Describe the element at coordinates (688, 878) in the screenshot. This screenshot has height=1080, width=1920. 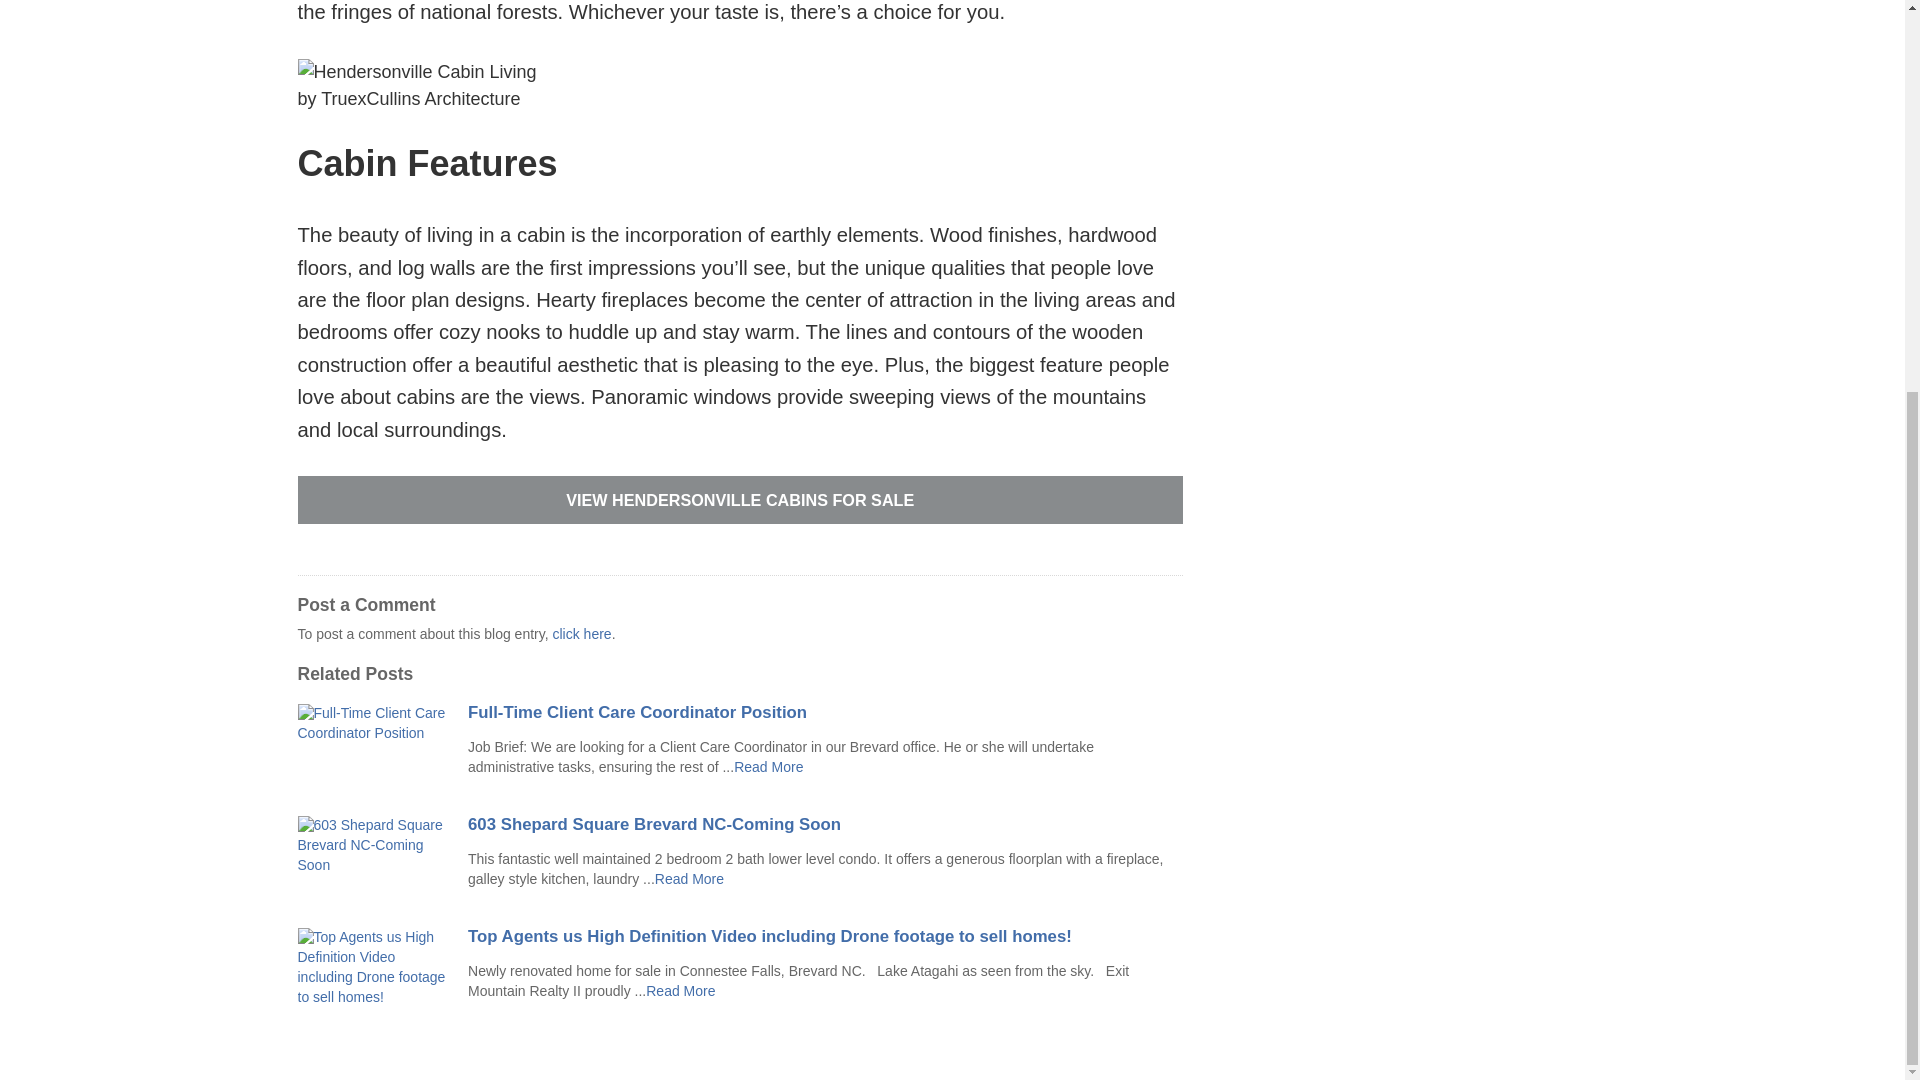
I see `Cabin Living in Henderson County` at that location.